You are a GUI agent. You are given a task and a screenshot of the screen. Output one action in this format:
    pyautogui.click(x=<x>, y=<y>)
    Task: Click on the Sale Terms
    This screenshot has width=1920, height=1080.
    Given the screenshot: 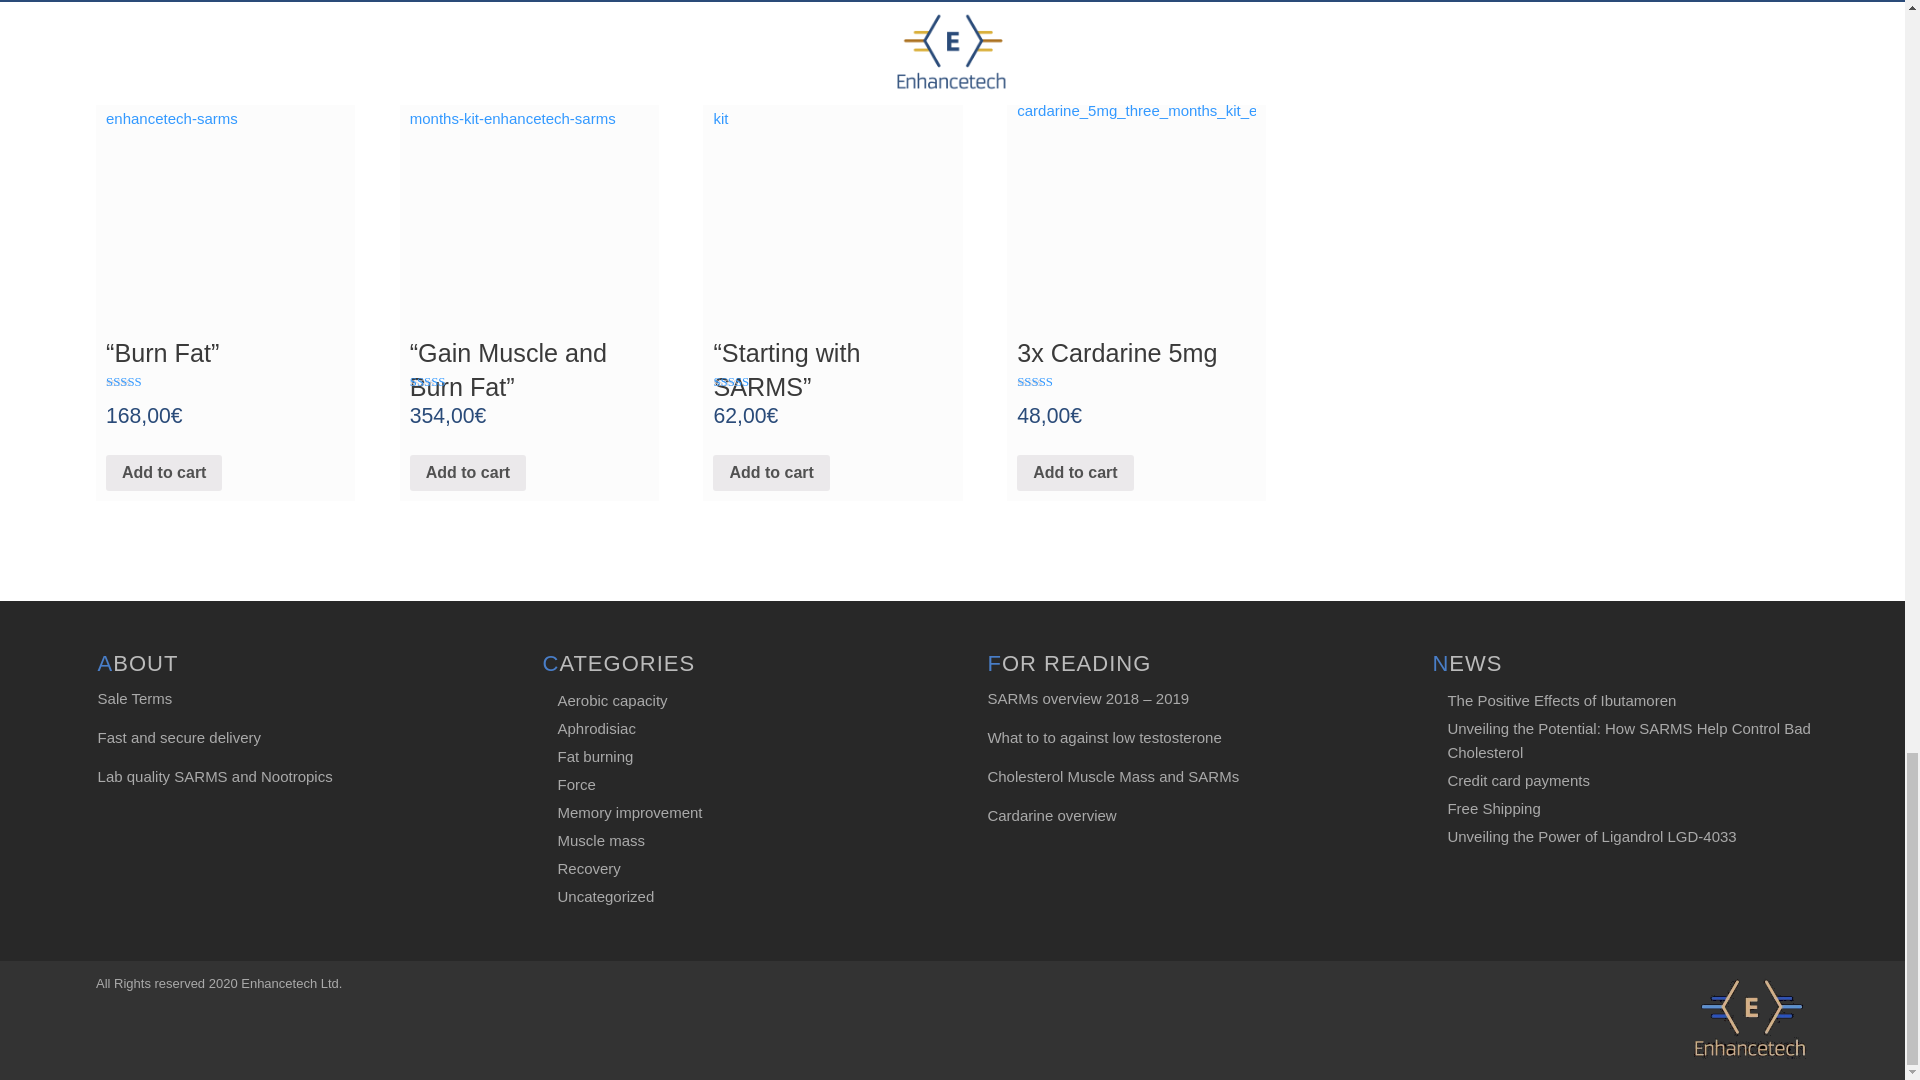 What is the action you would take?
    pyautogui.click(x=134, y=698)
    